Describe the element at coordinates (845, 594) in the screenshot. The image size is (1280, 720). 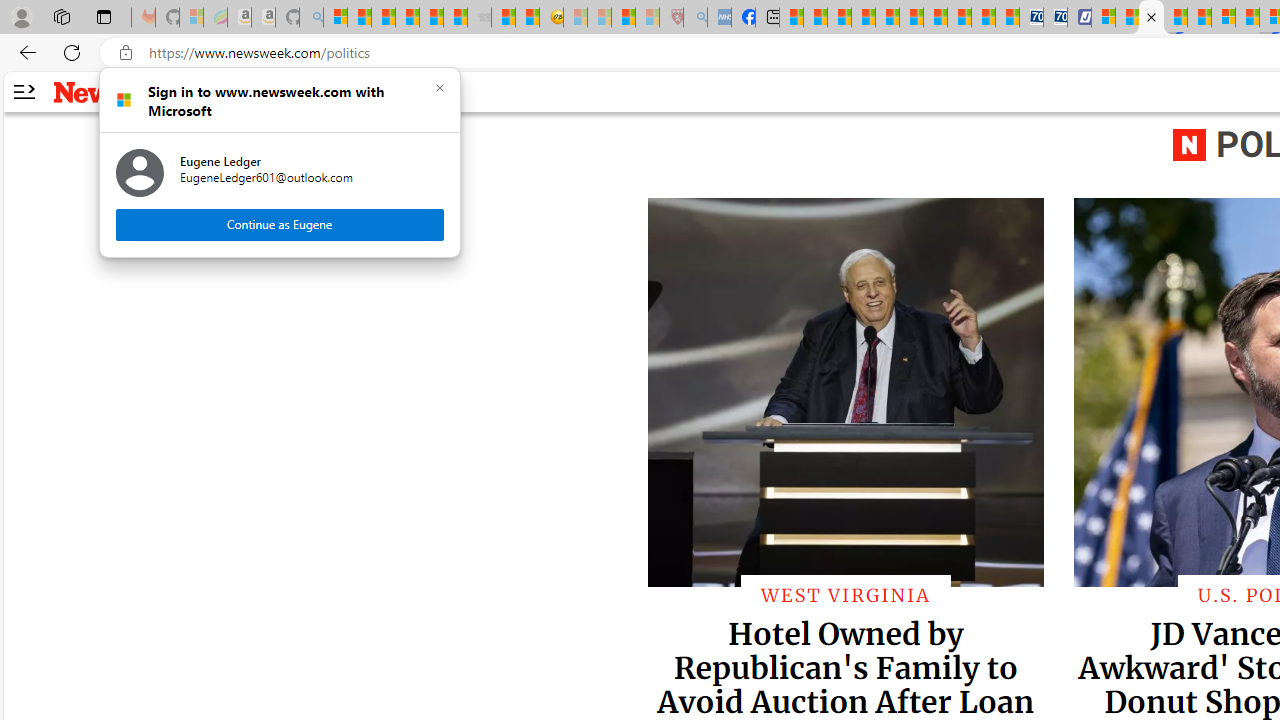
I see `WEST VIRGINIA` at that location.